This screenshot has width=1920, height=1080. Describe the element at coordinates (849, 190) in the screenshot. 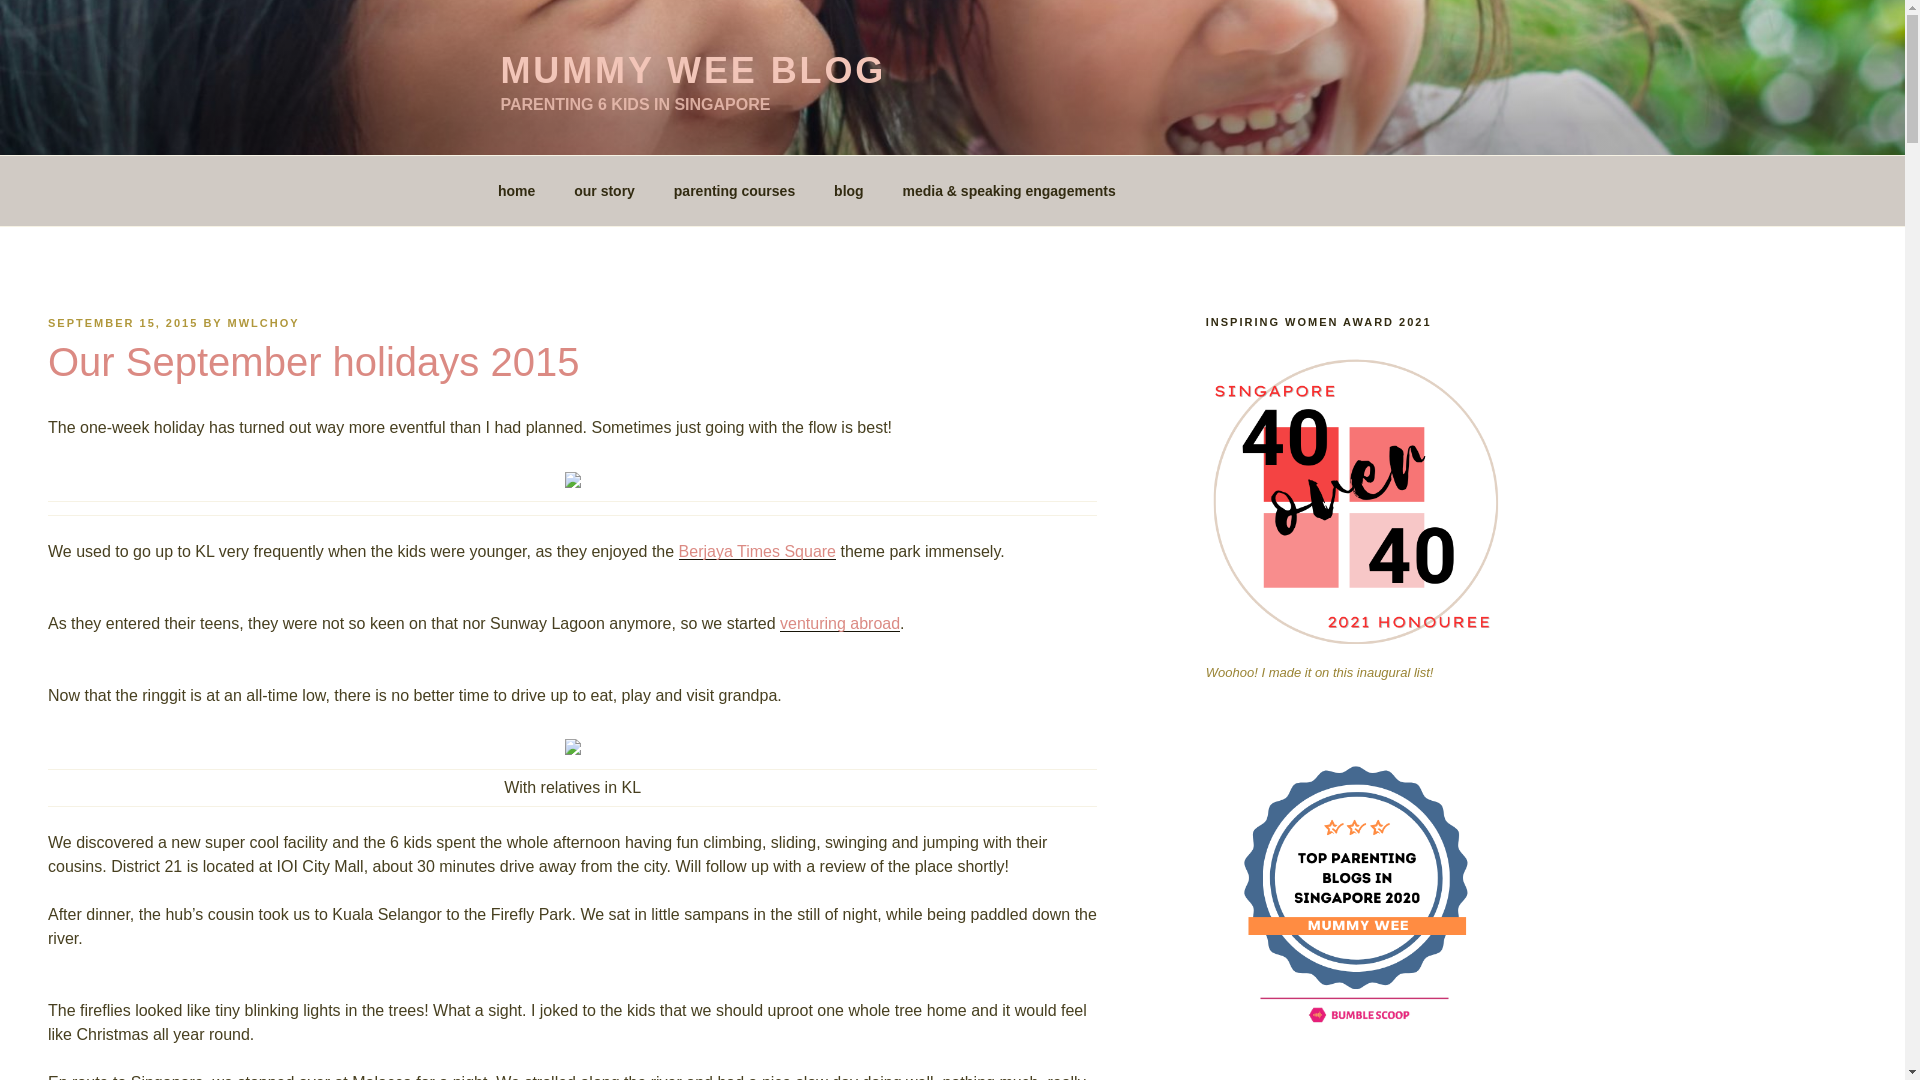

I see `blog` at that location.